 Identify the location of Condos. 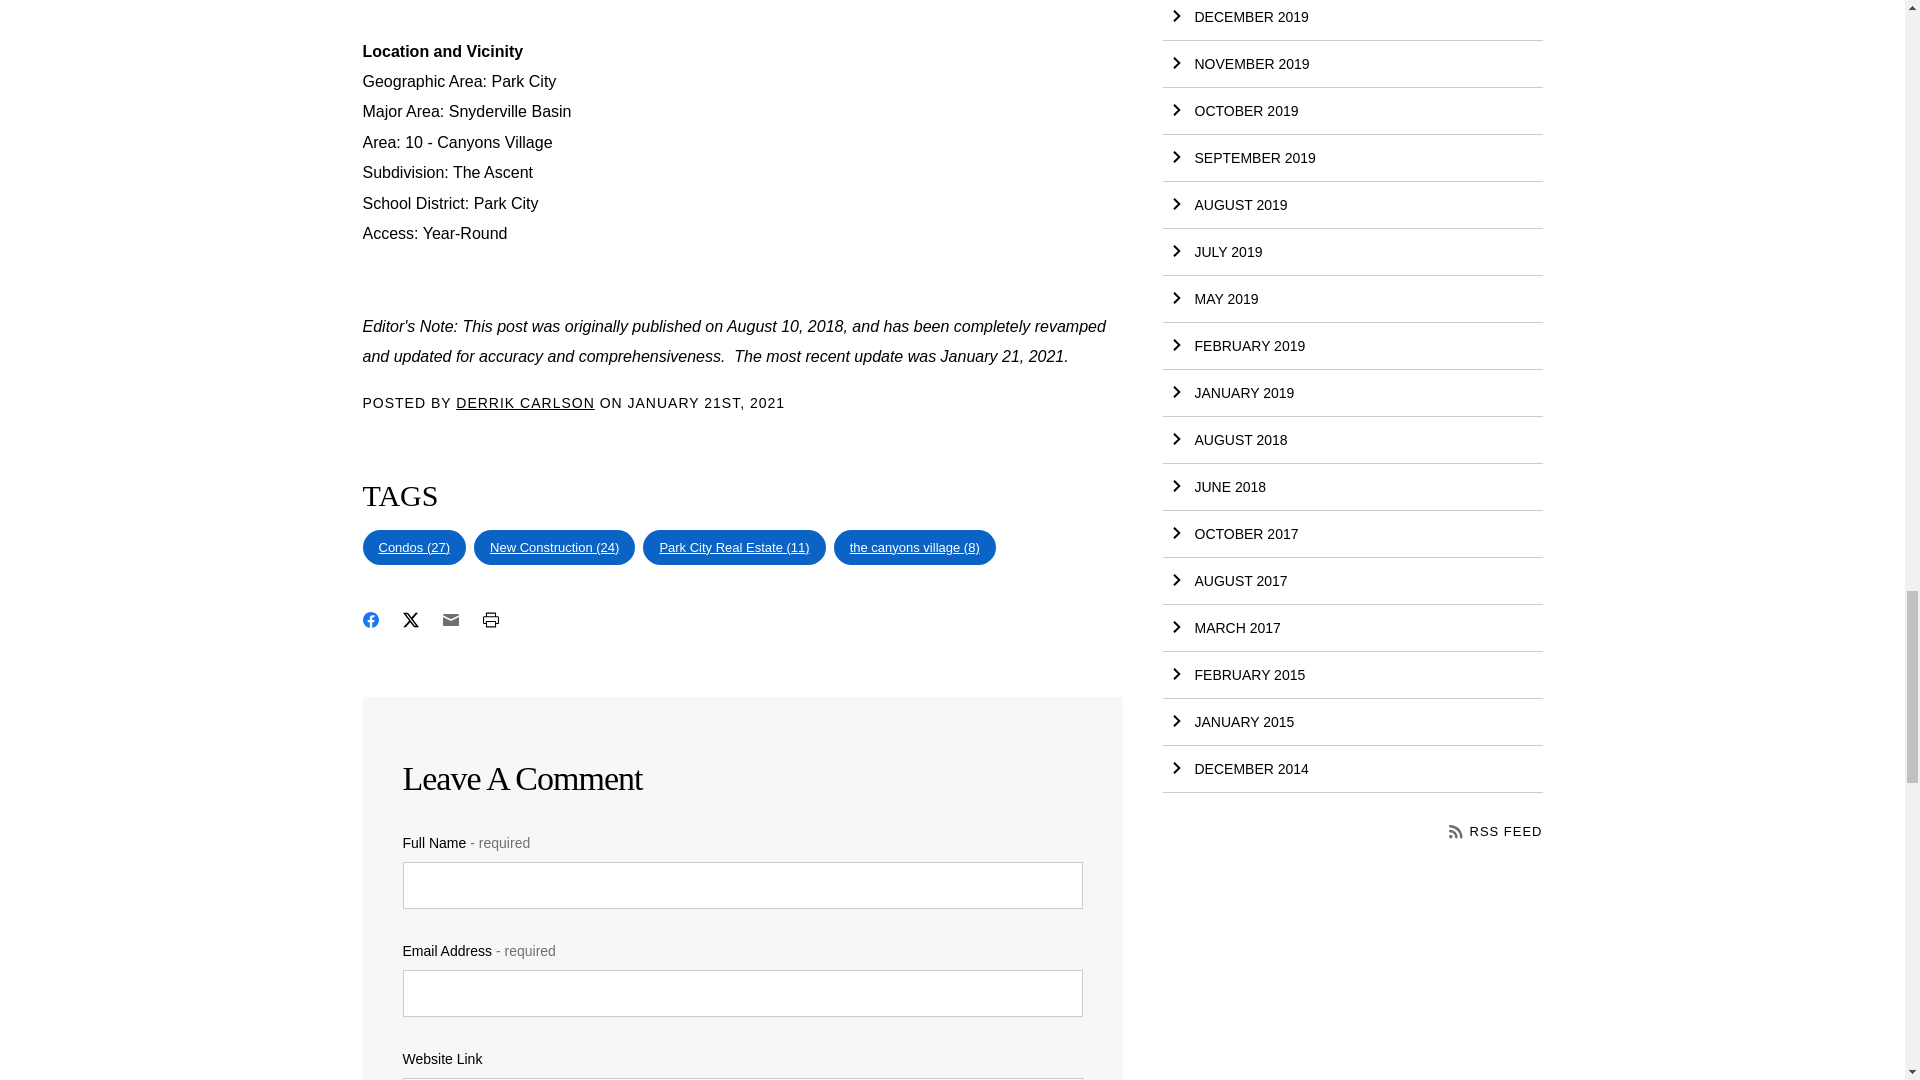
(414, 548).